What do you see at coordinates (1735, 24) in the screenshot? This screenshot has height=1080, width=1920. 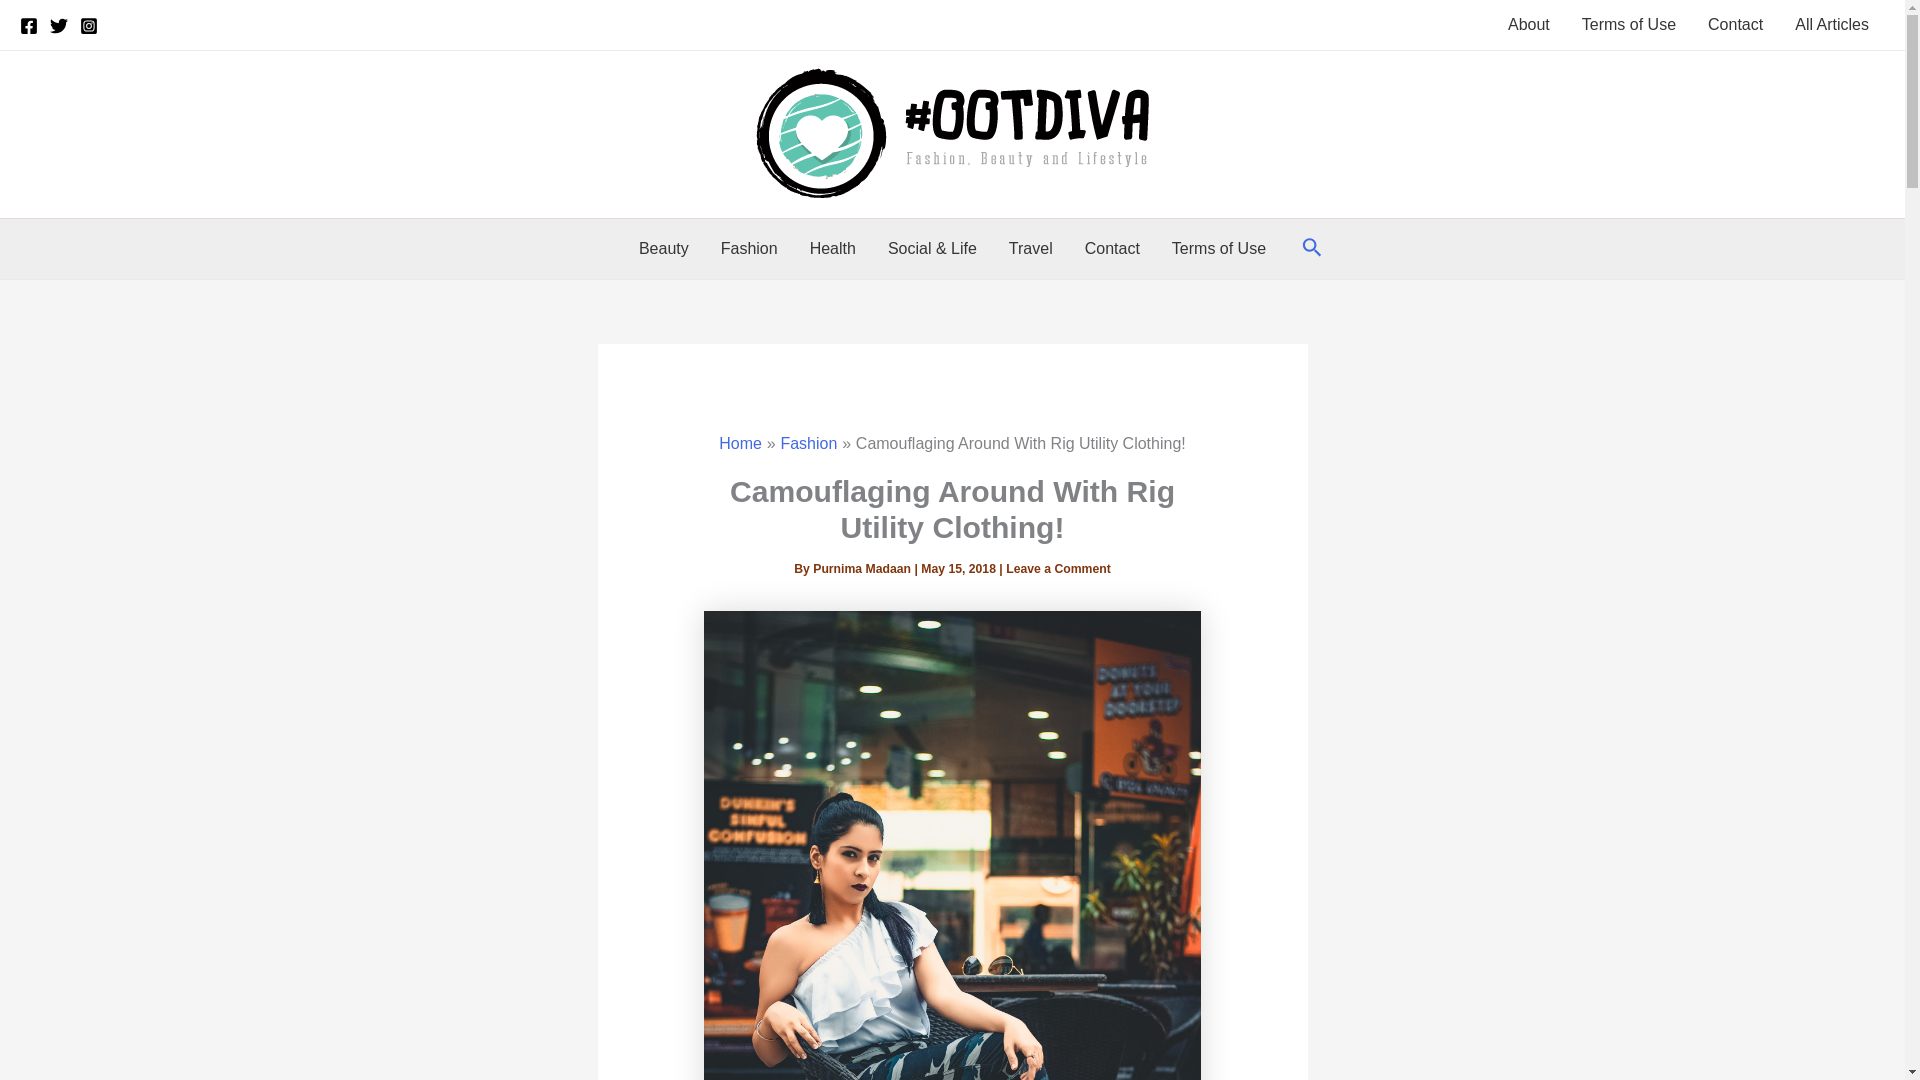 I see `Contact` at bounding box center [1735, 24].